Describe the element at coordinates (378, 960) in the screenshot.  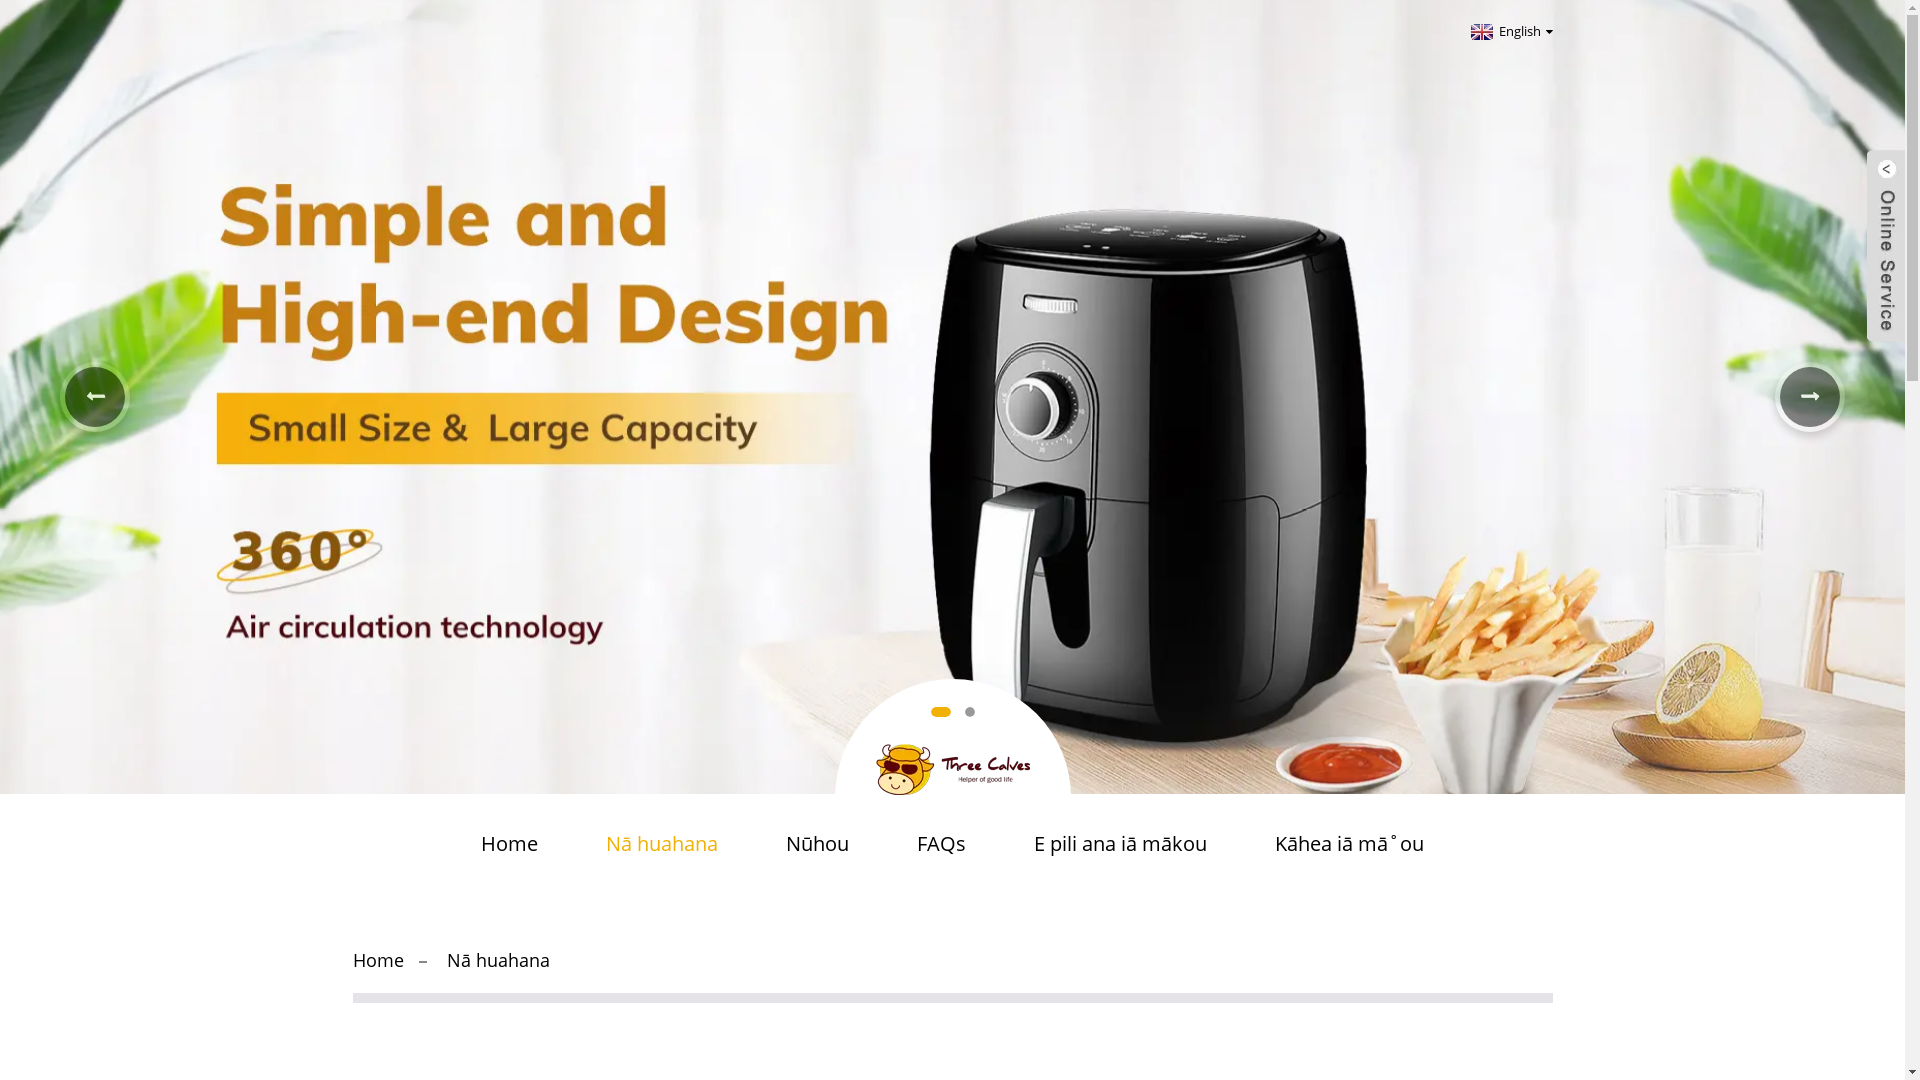
I see `Home` at that location.